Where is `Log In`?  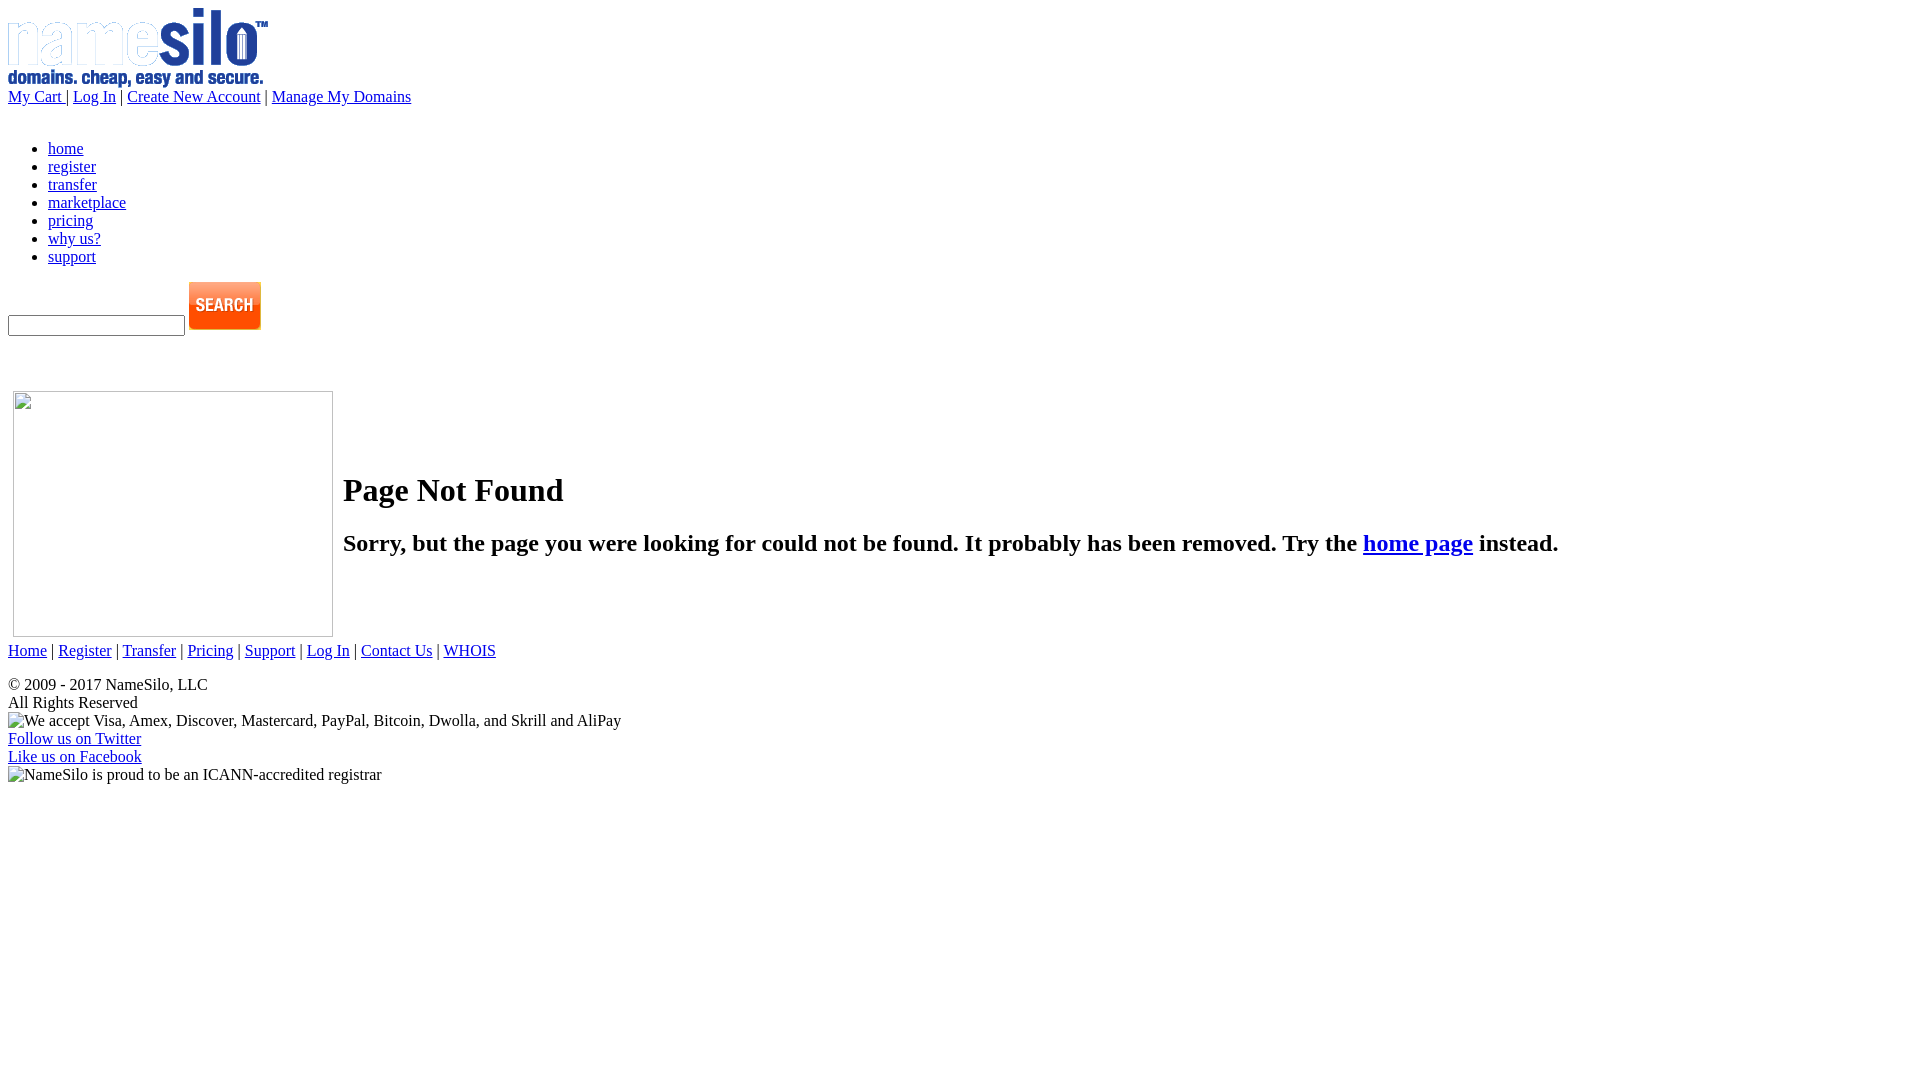 Log In is located at coordinates (328, 650).